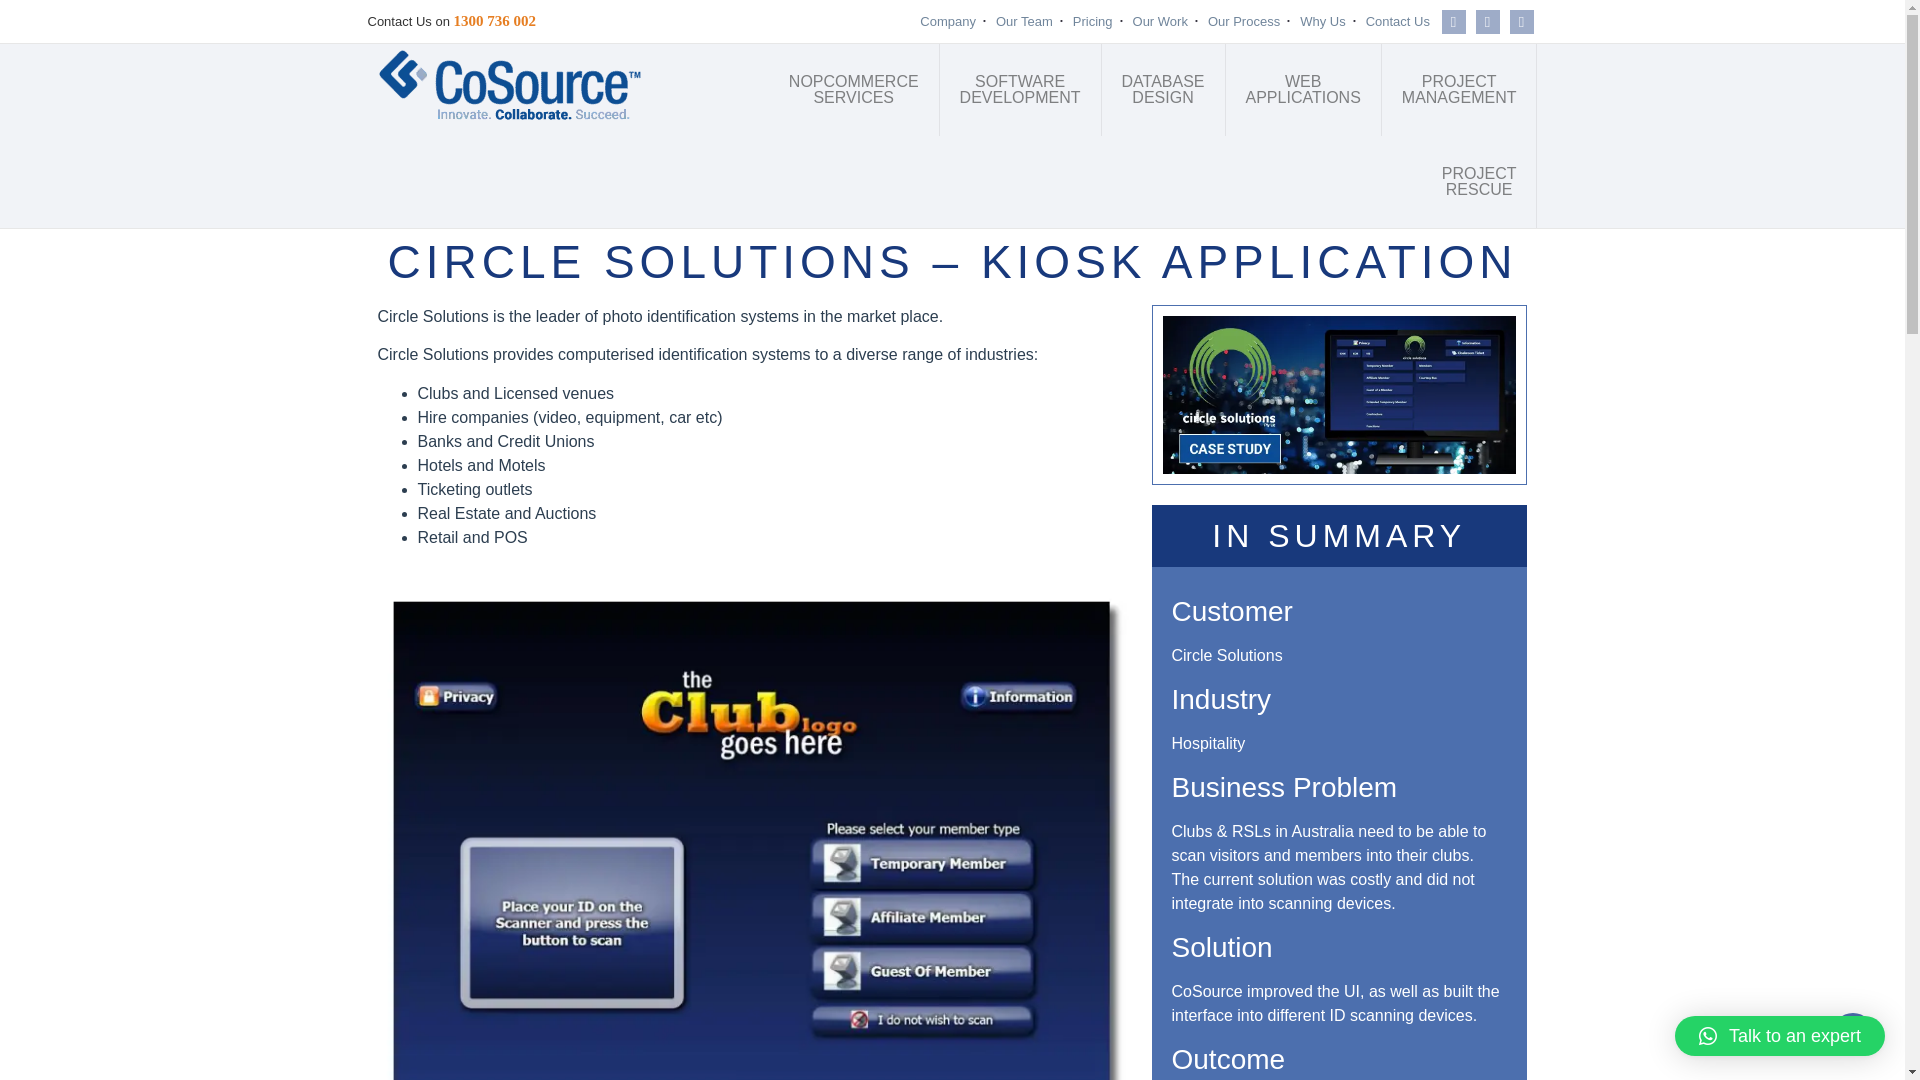  Describe the element at coordinates (1480, 182) in the screenshot. I see `obt` at that location.